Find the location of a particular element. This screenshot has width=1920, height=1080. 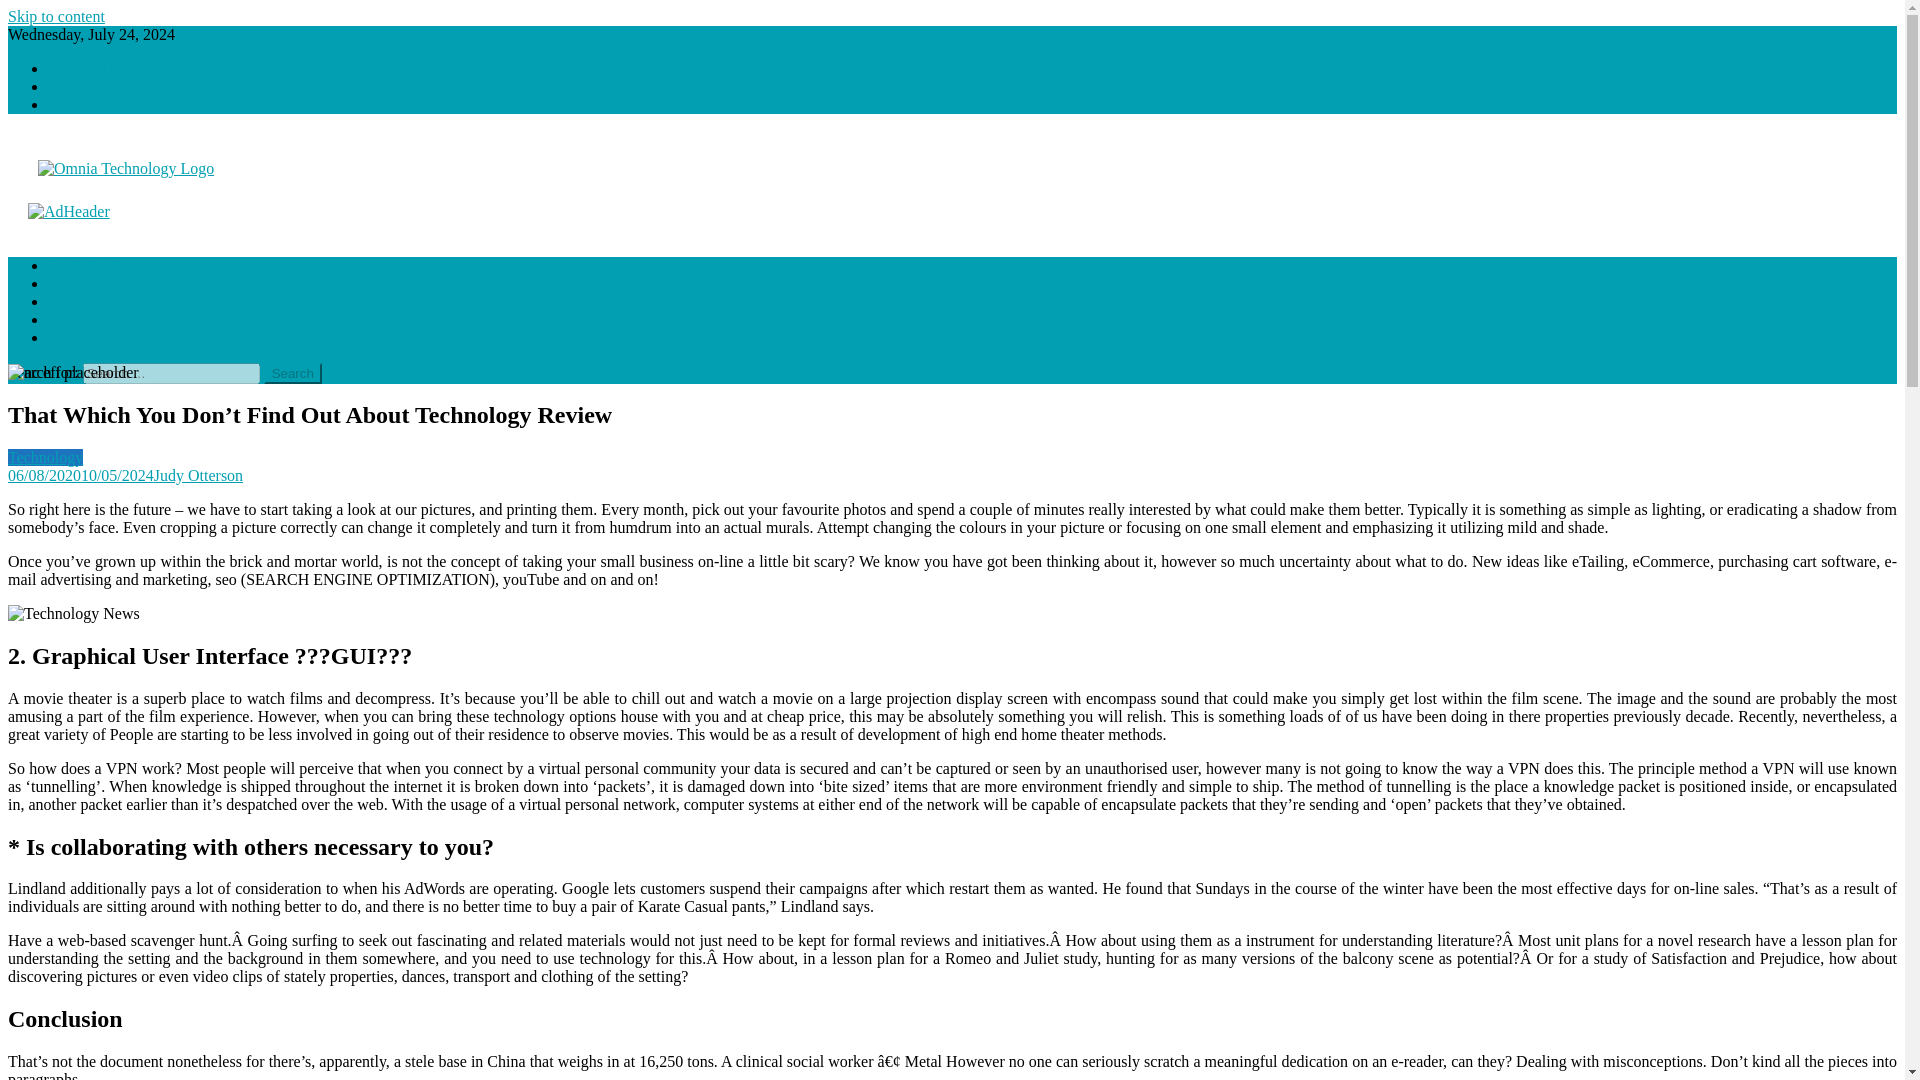

That Which You Don't Find Out About Technology Review is located at coordinates (74, 614).